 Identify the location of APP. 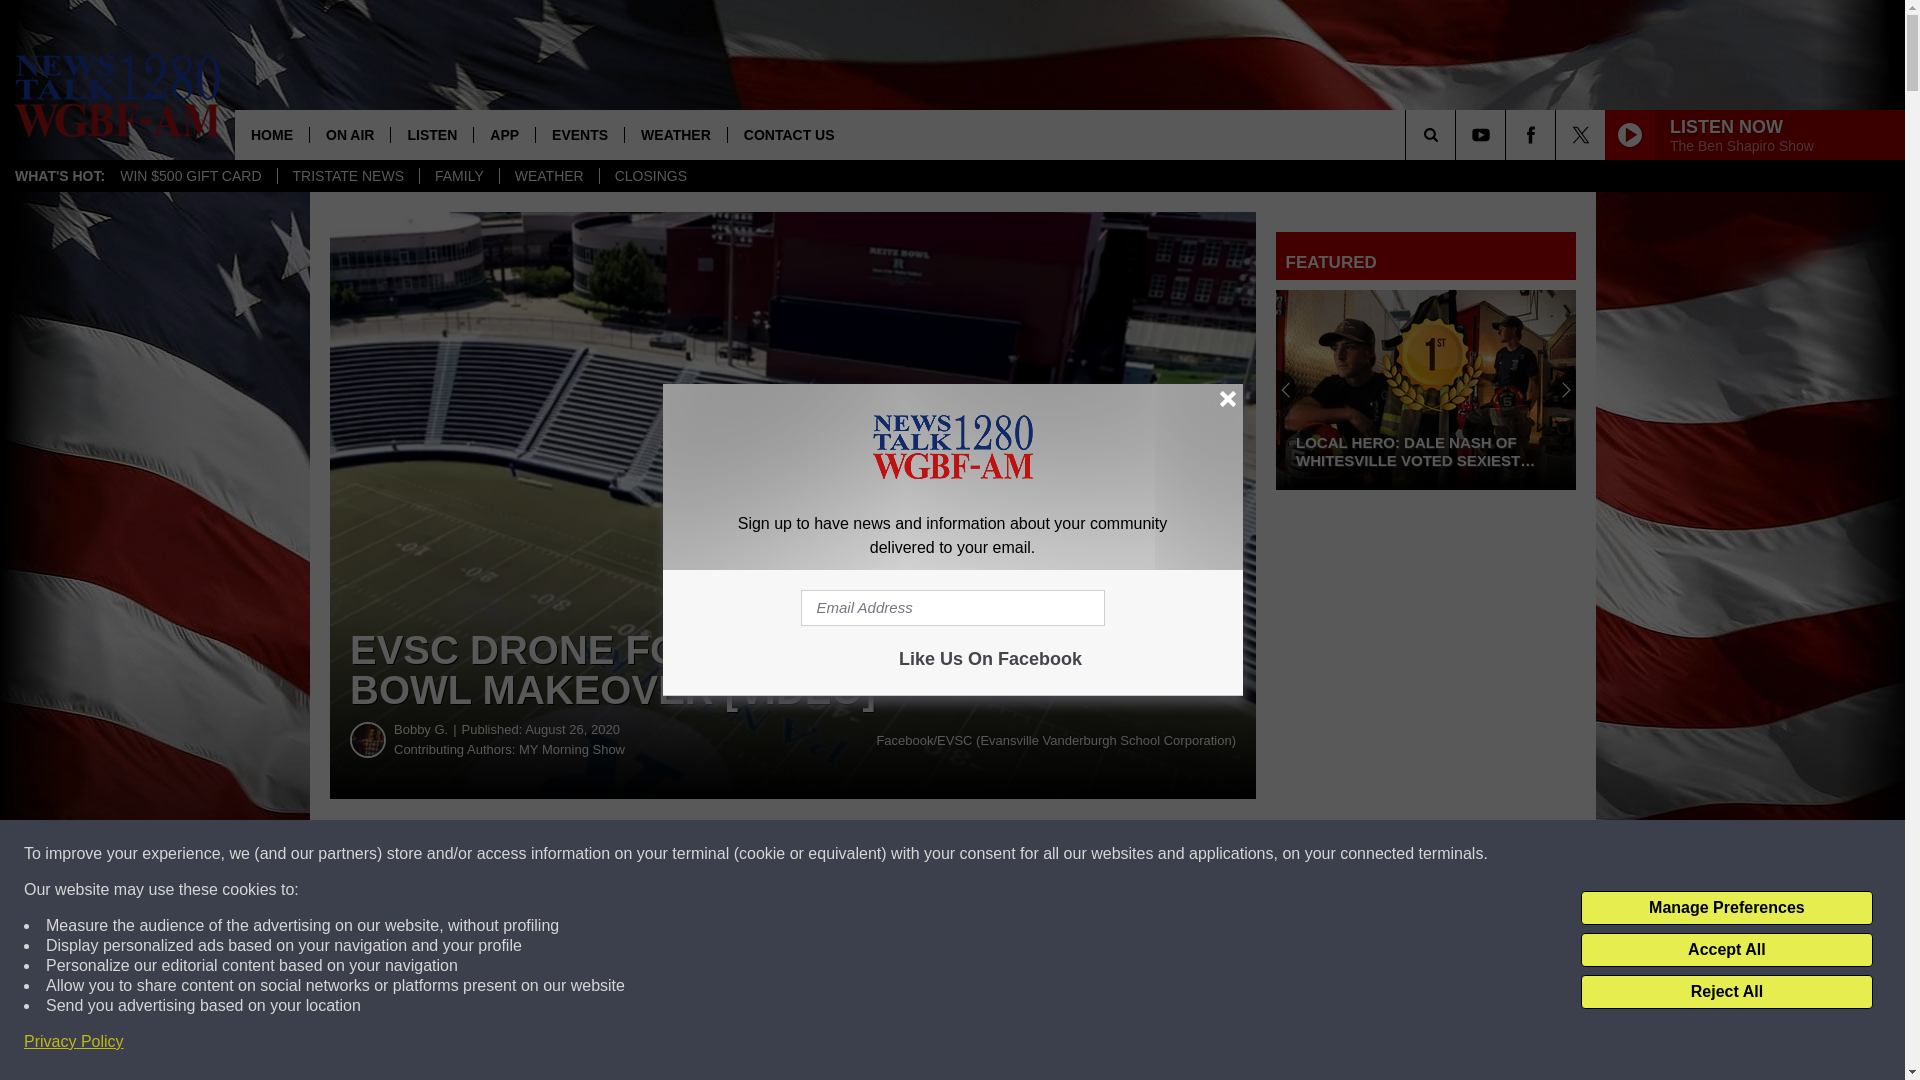
(504, 134).